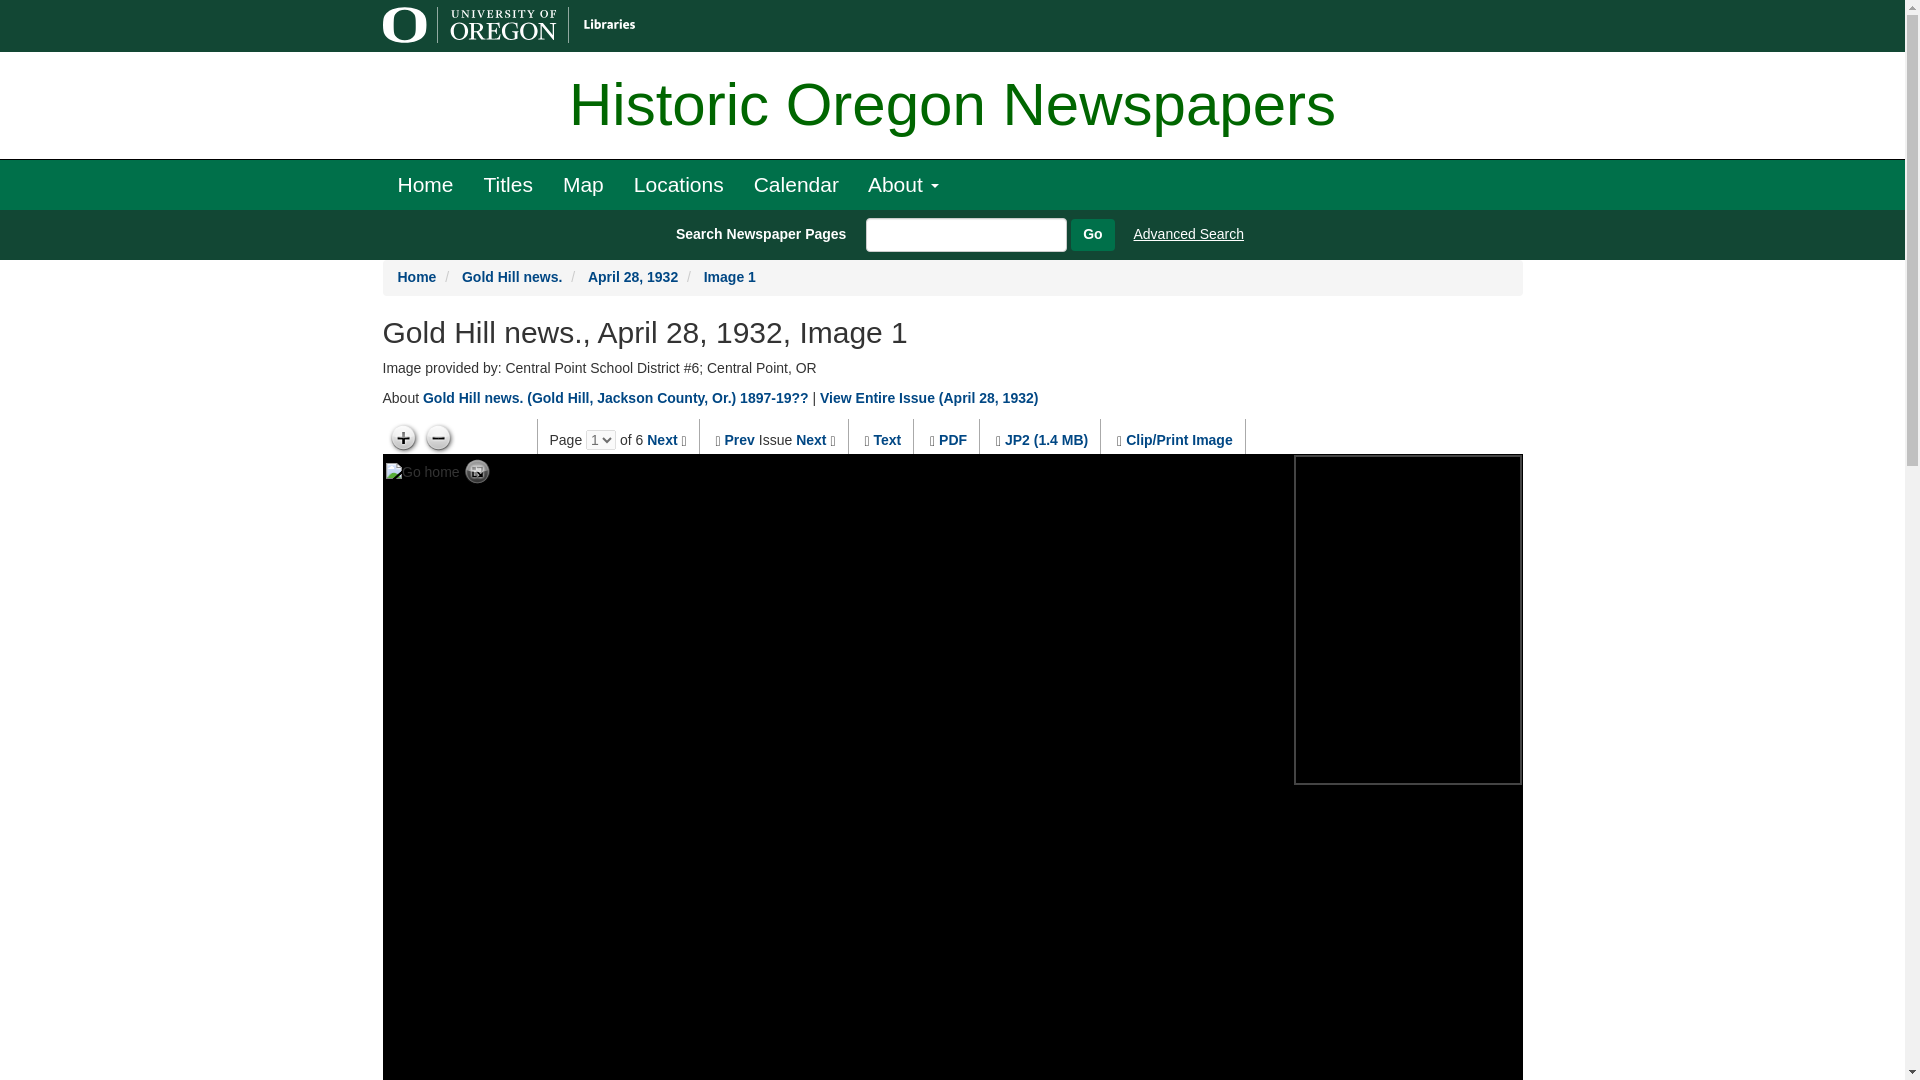  I want to click on Map, so click(582, 184).